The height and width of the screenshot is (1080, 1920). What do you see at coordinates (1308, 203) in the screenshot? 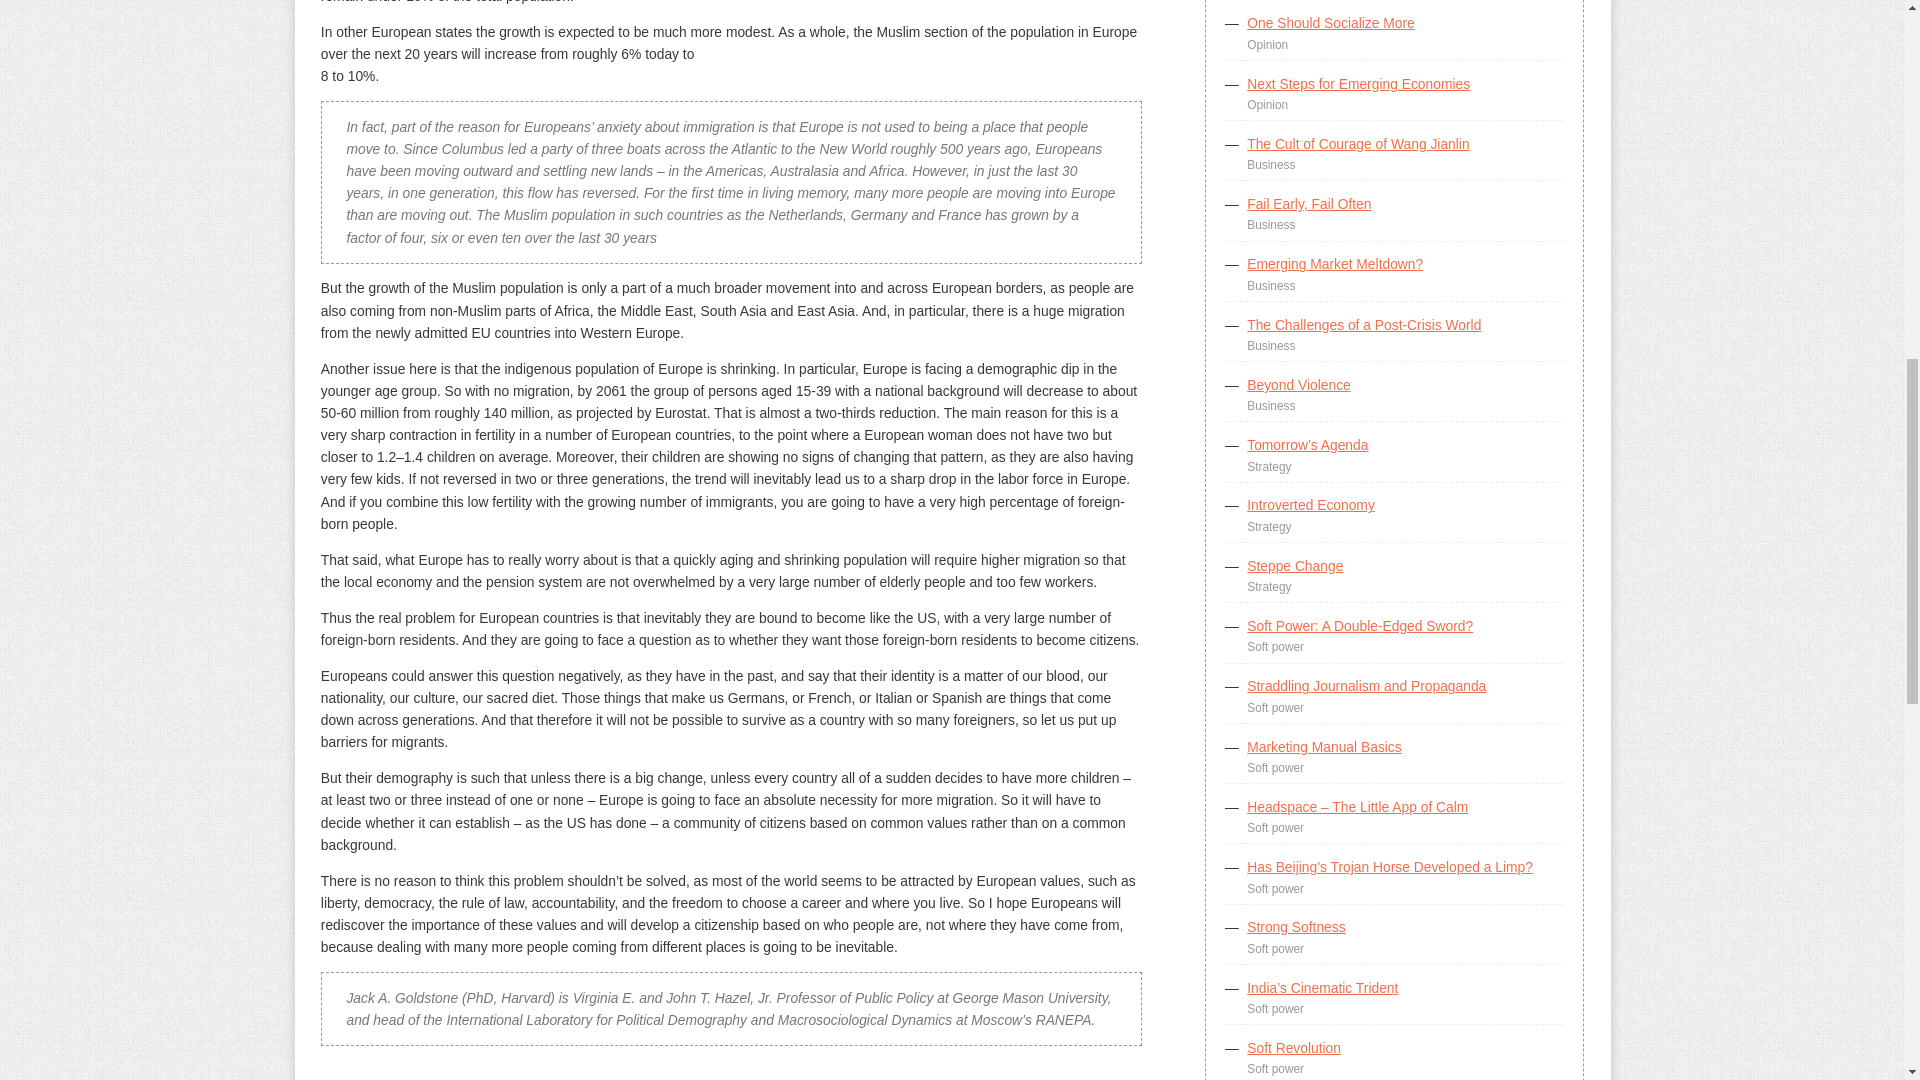
I see `Fail Early, Fail Often` at bounding box center [1308, 203].